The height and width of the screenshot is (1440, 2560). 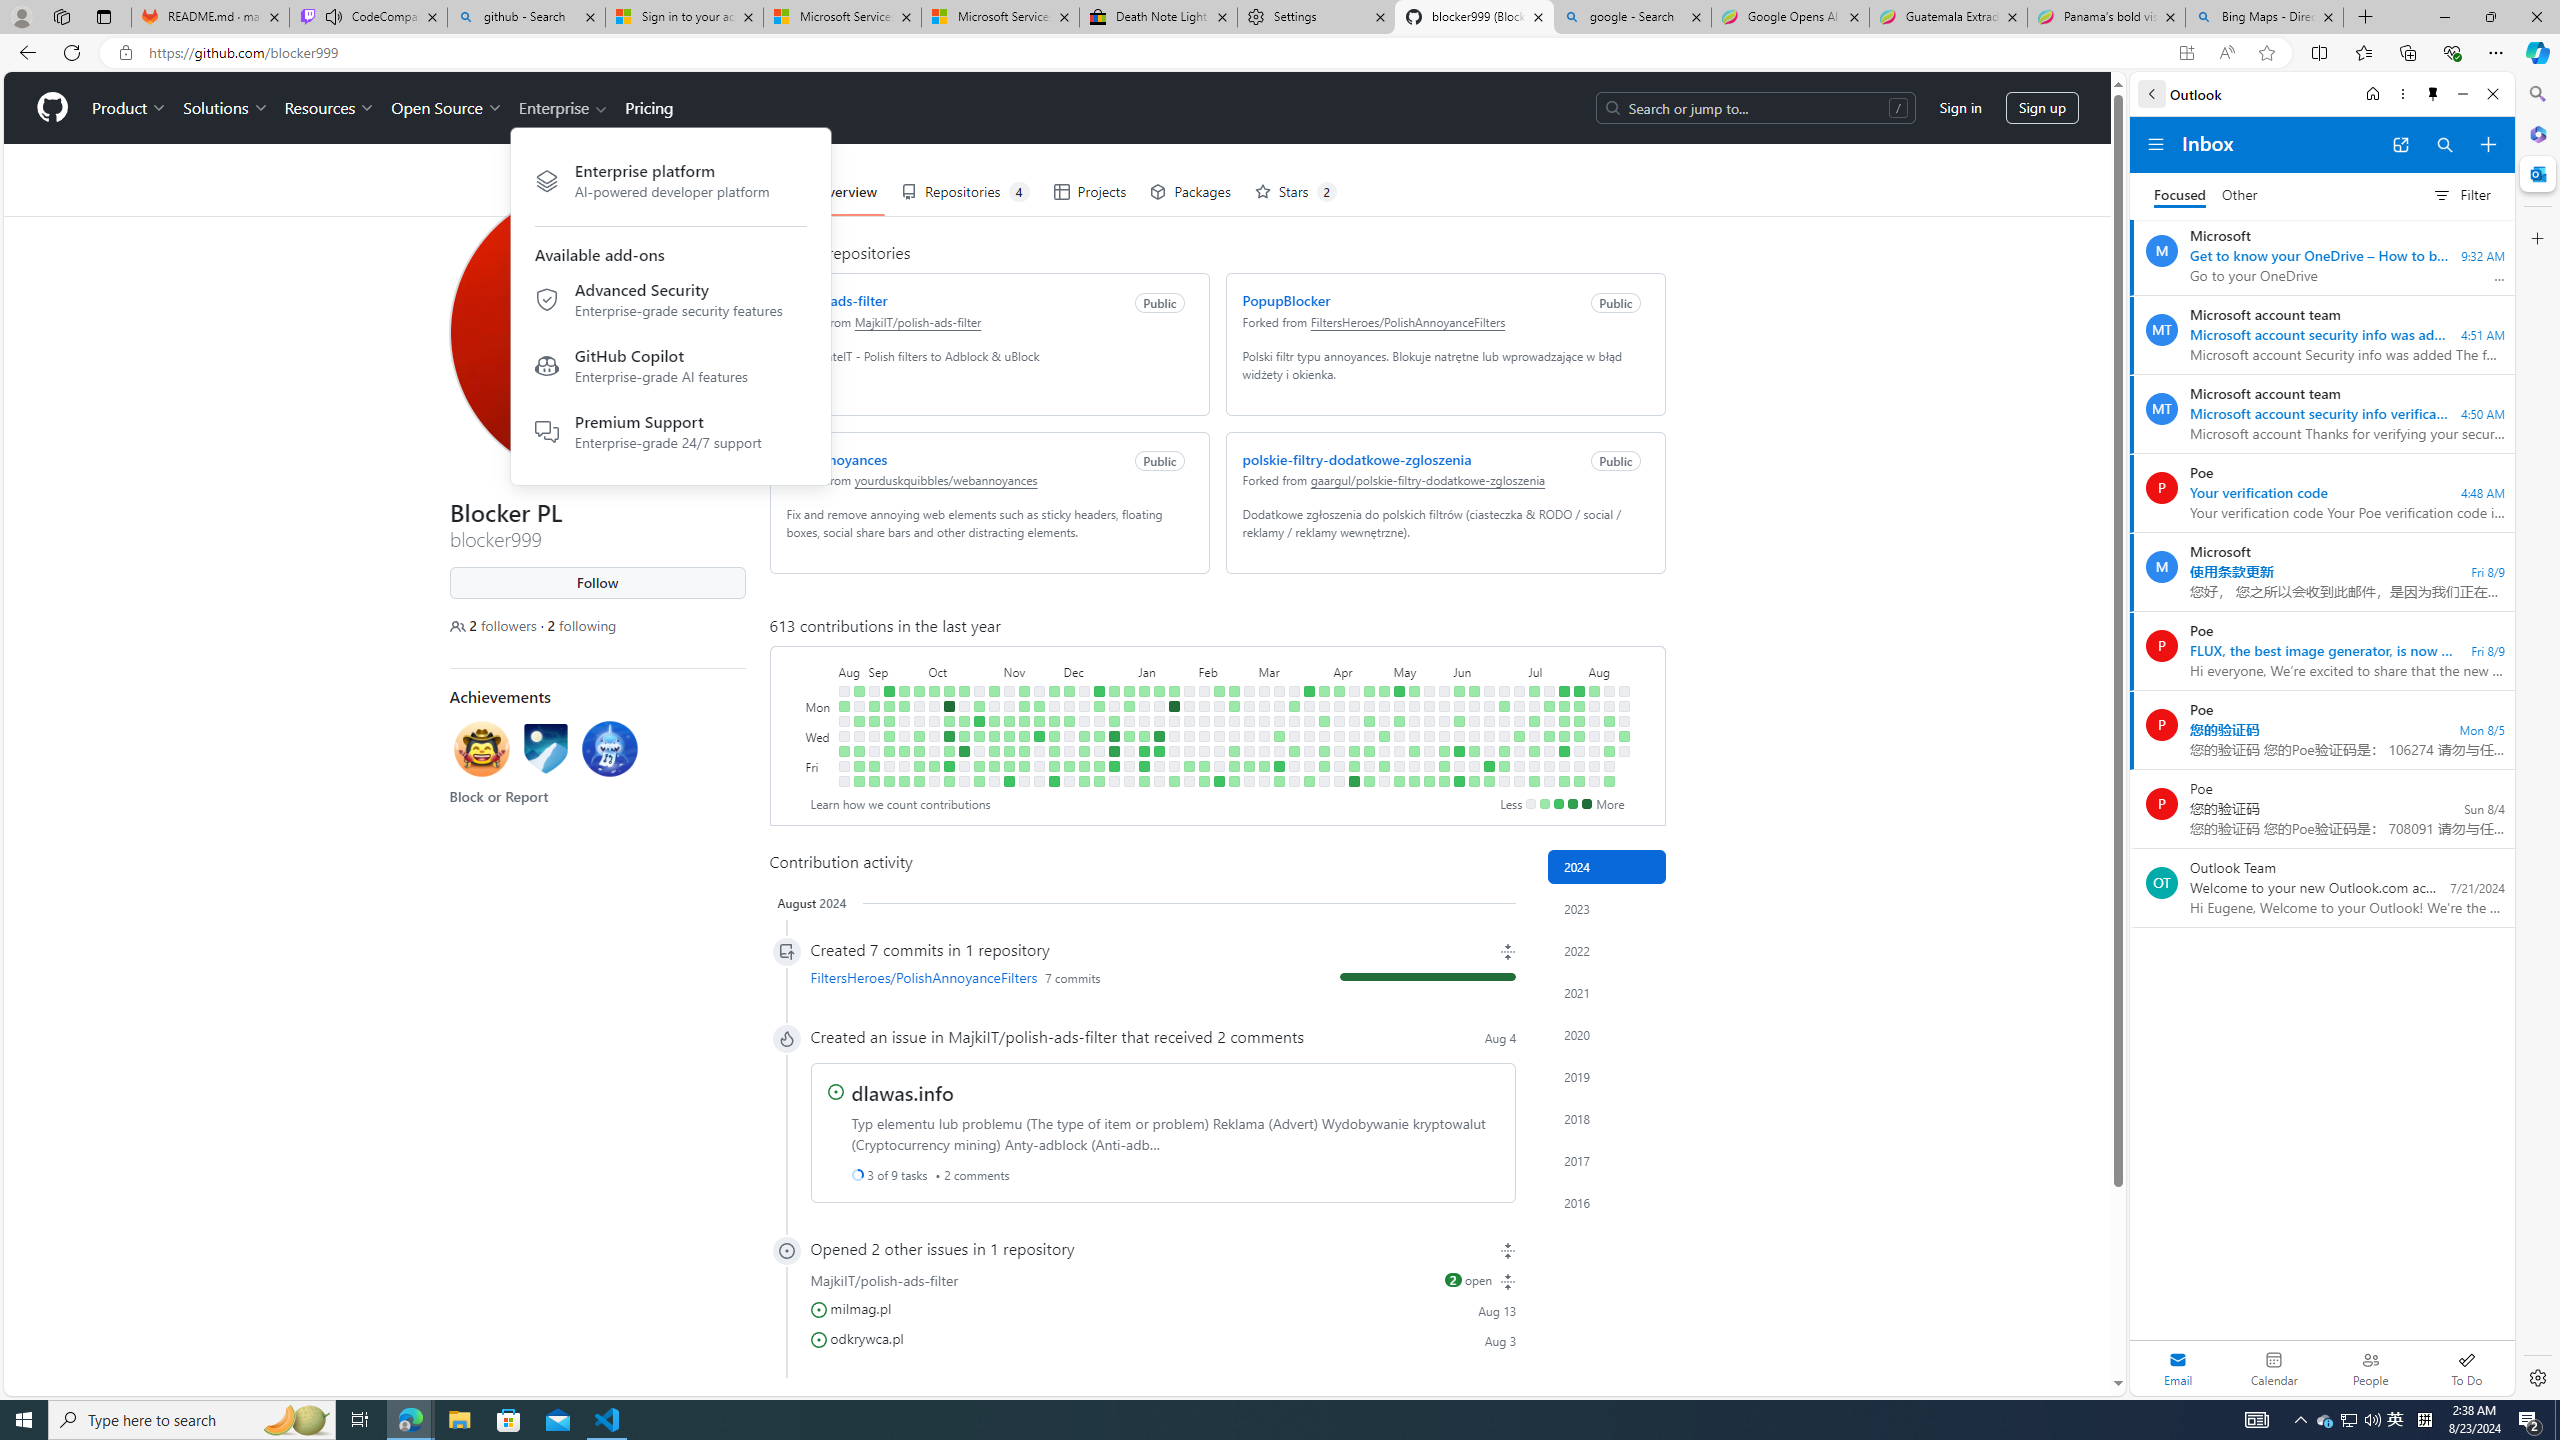 What do you see at coordinates (858, 706) in the screenshot?
I see `No contributions on August 28th.` at bounding box center [858, 706].